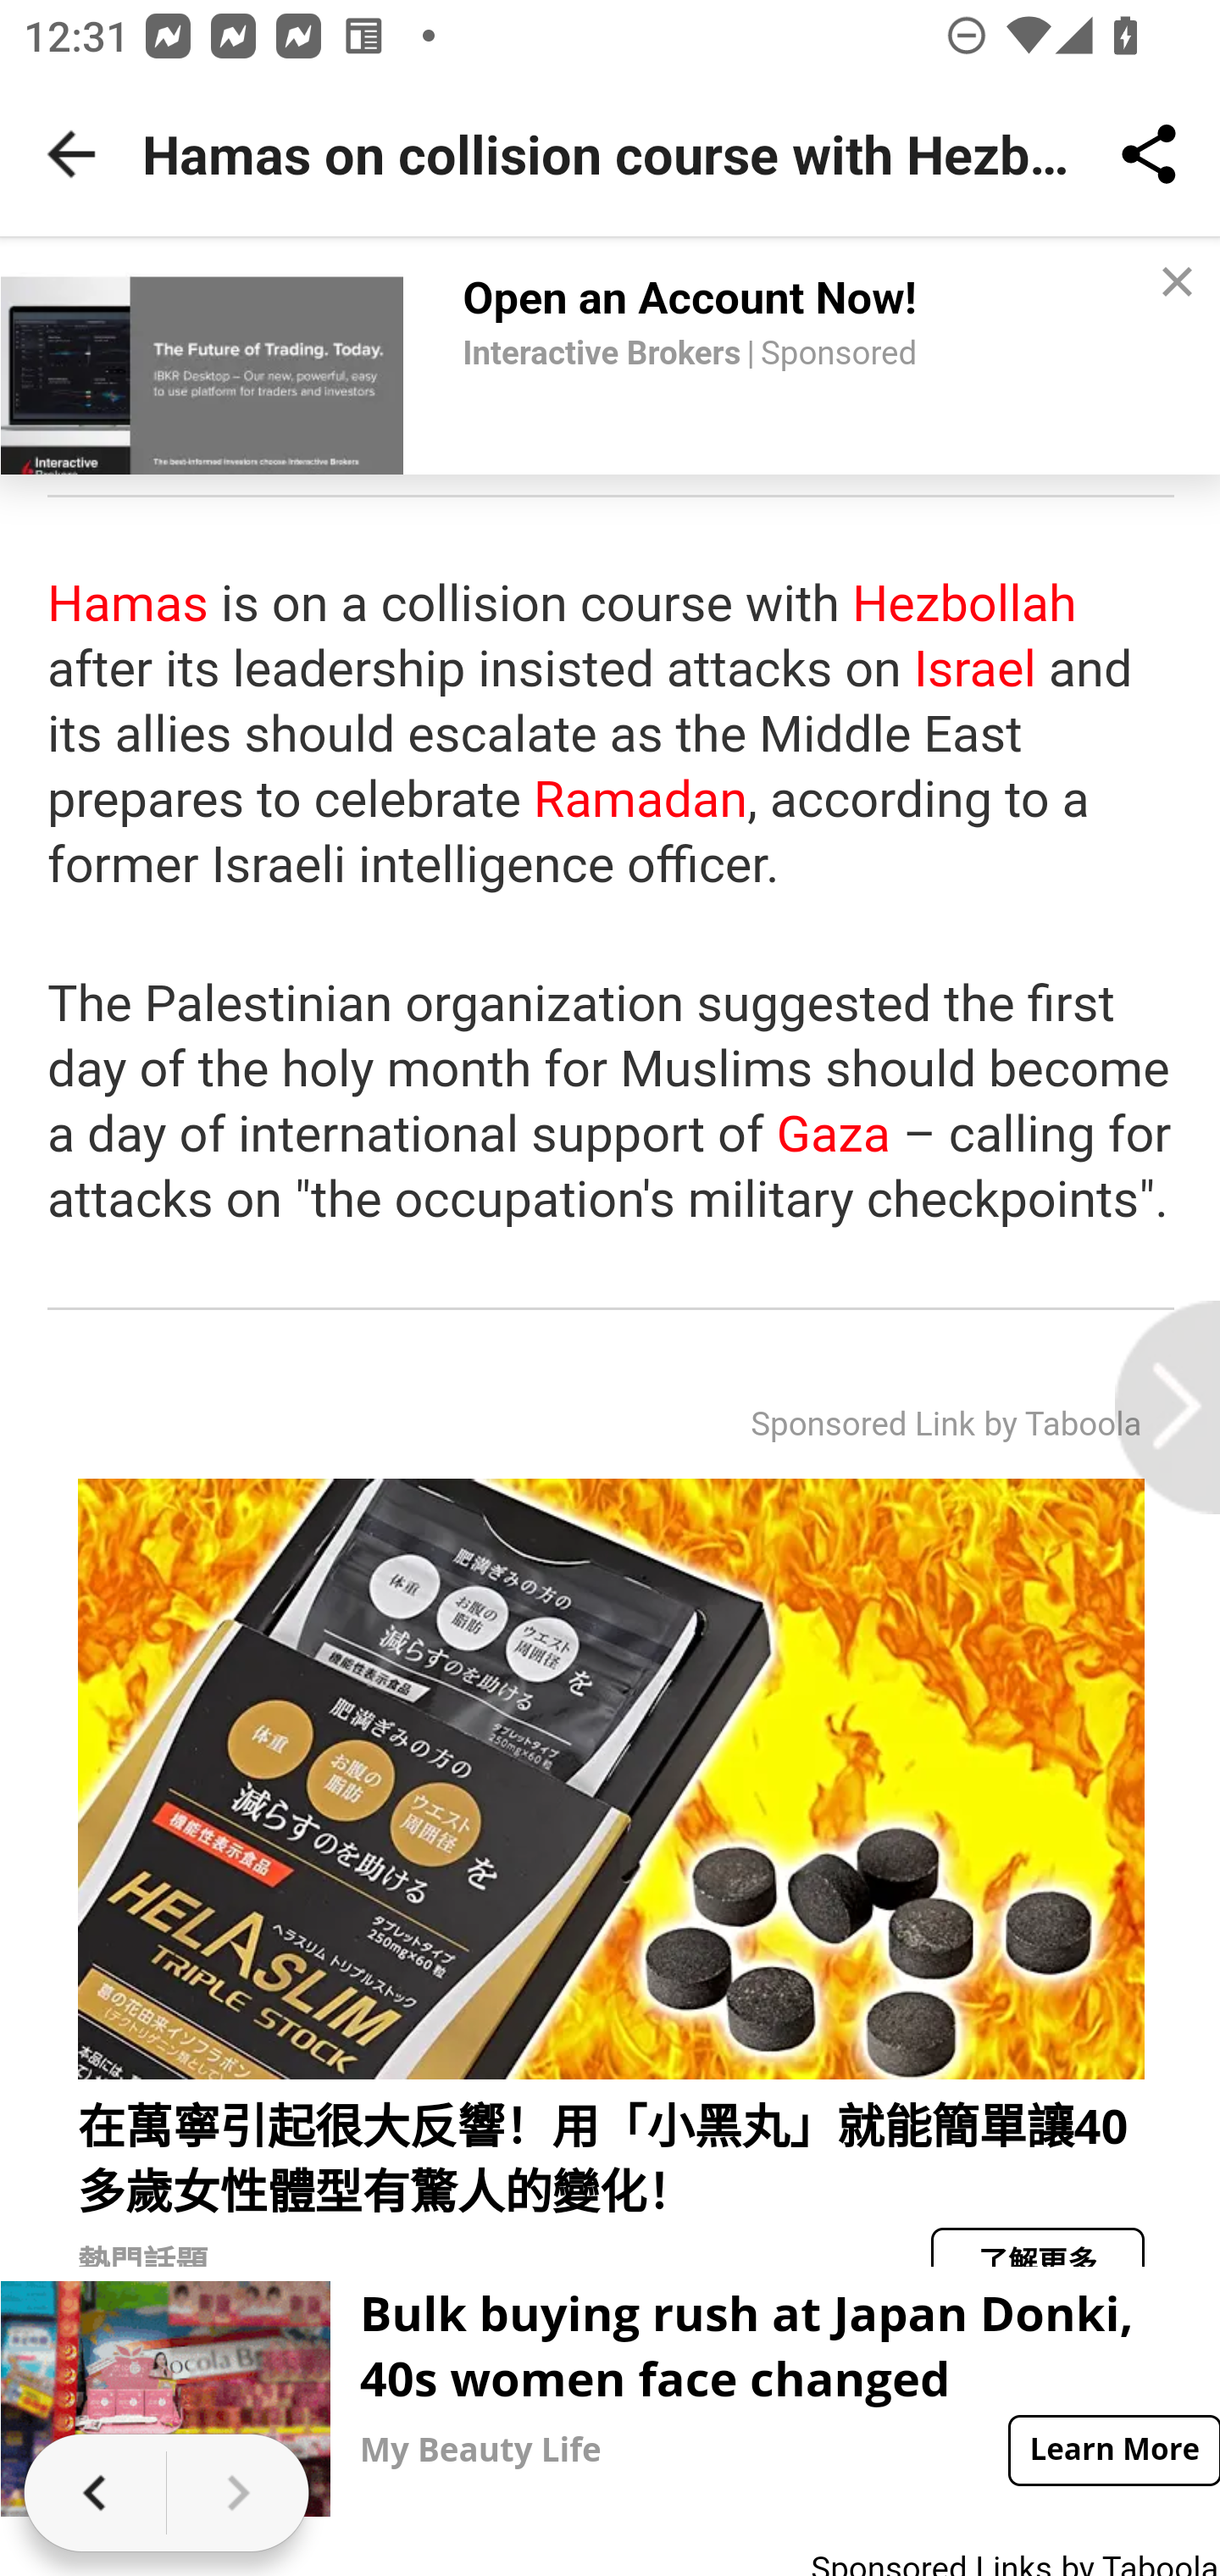 This screenshot has width=1220, height=2576. Describe the element at coordinates (129, 605) in the screenshot. I see `Hamas` at that location.